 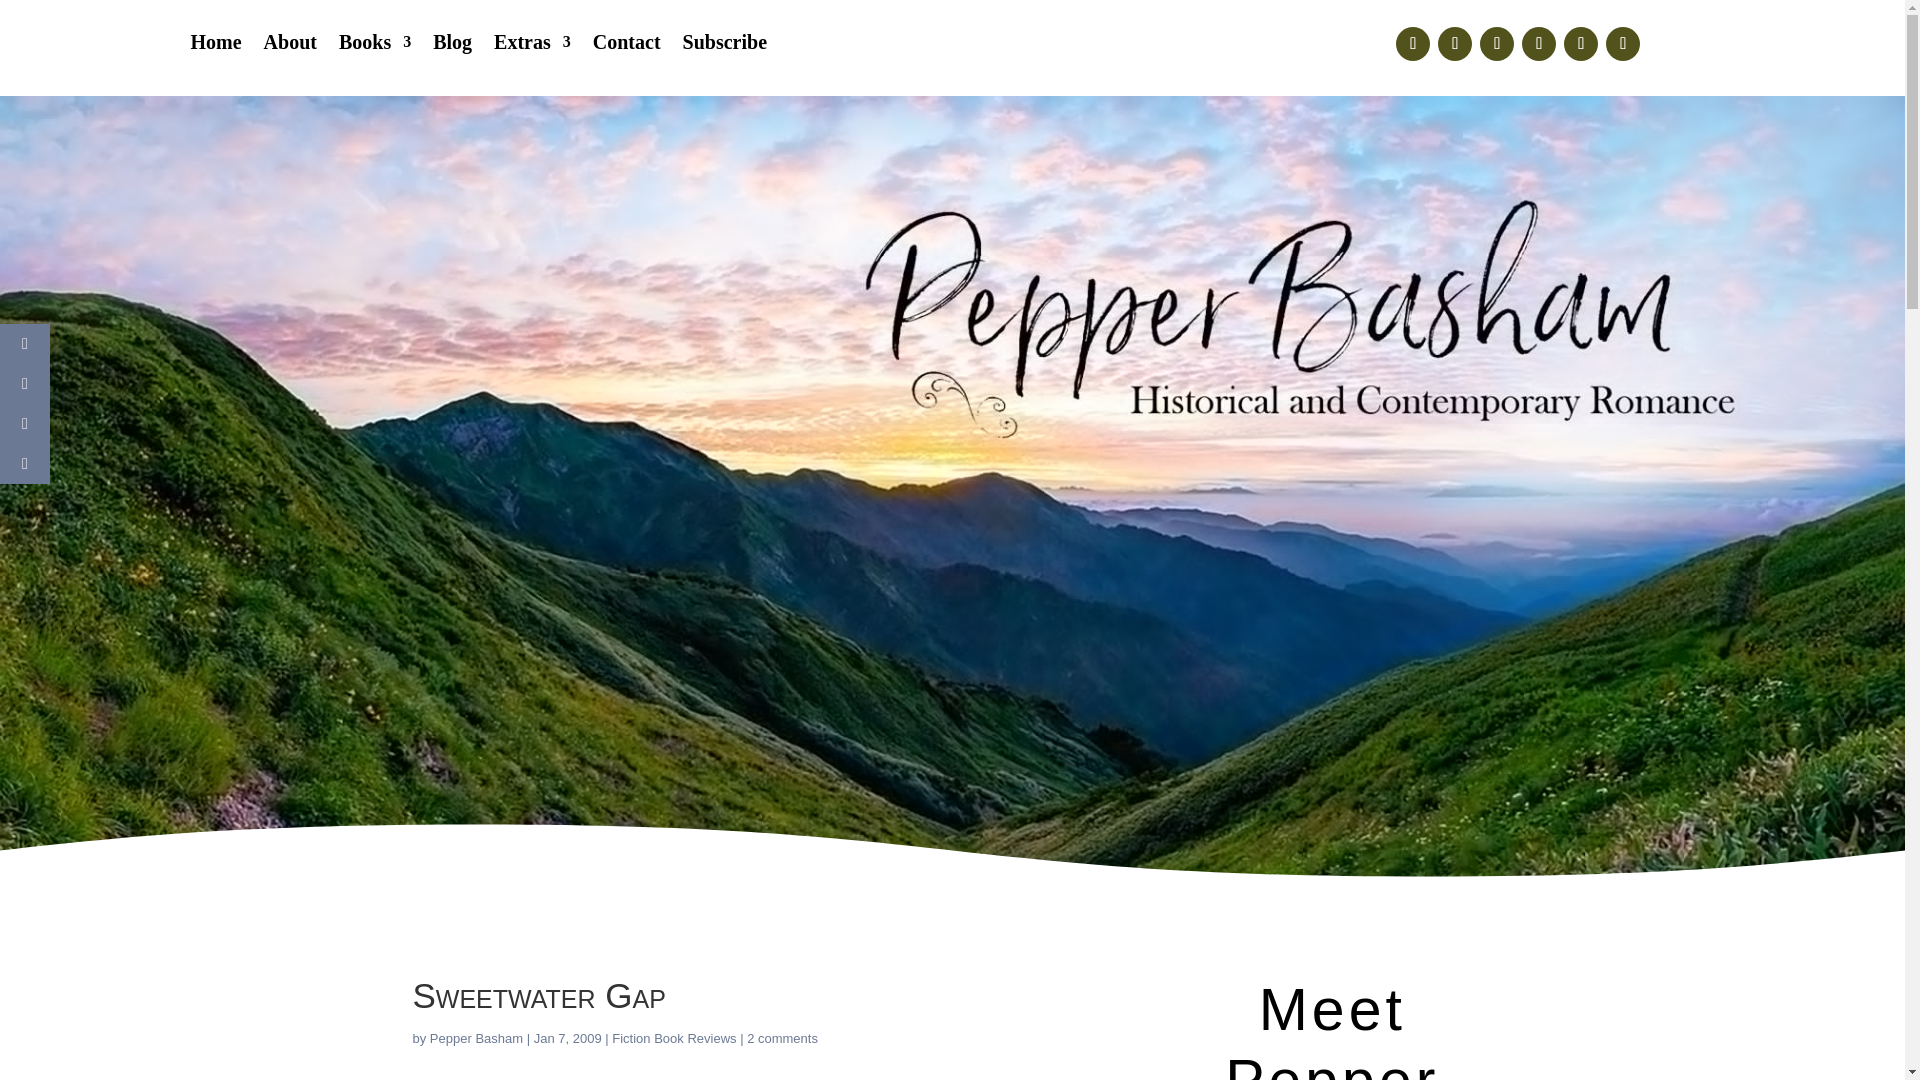 What do you see at coordinates (374, 46) in the screenshot?
I see `Books` at bounding box center [374, 46].